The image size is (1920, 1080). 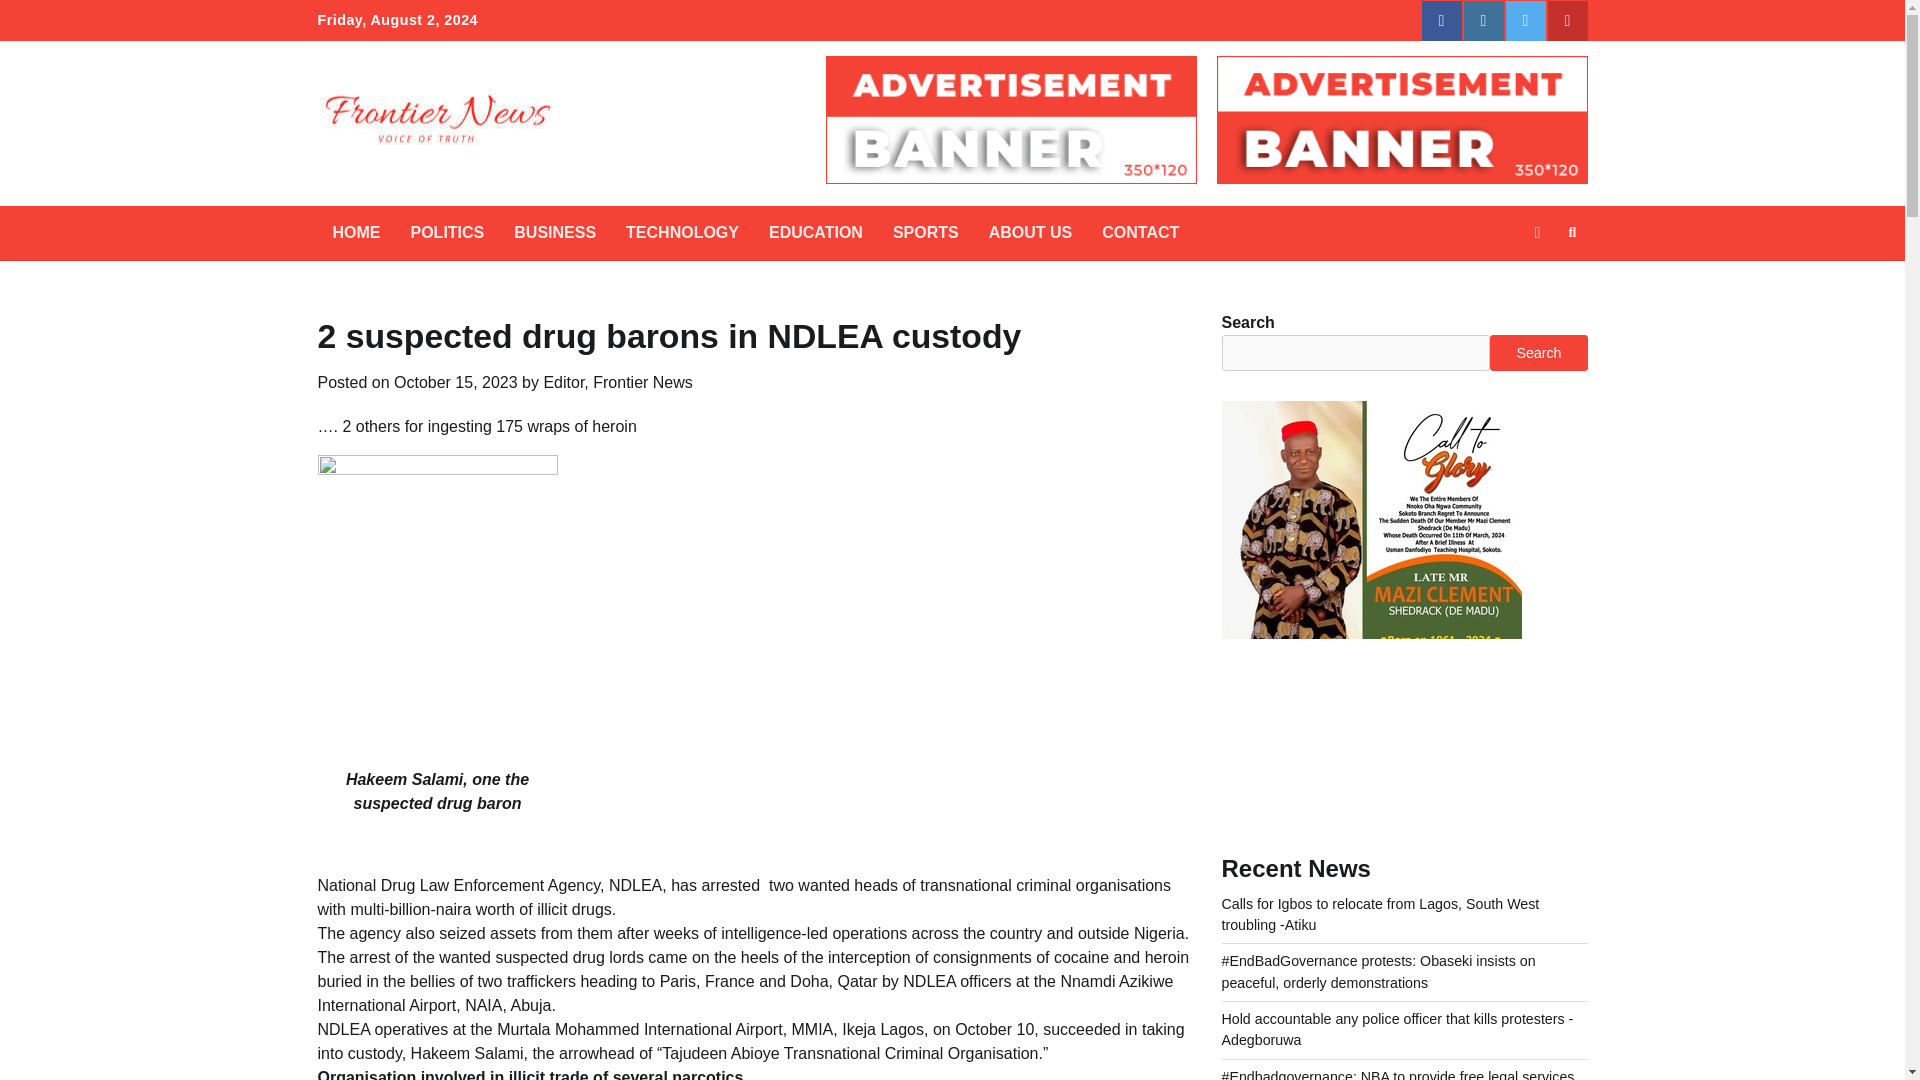 What do you see at coordinates (682, 233) in the screenshot?
I see `TECHNOLOGY` at bounding box center [682, 233].